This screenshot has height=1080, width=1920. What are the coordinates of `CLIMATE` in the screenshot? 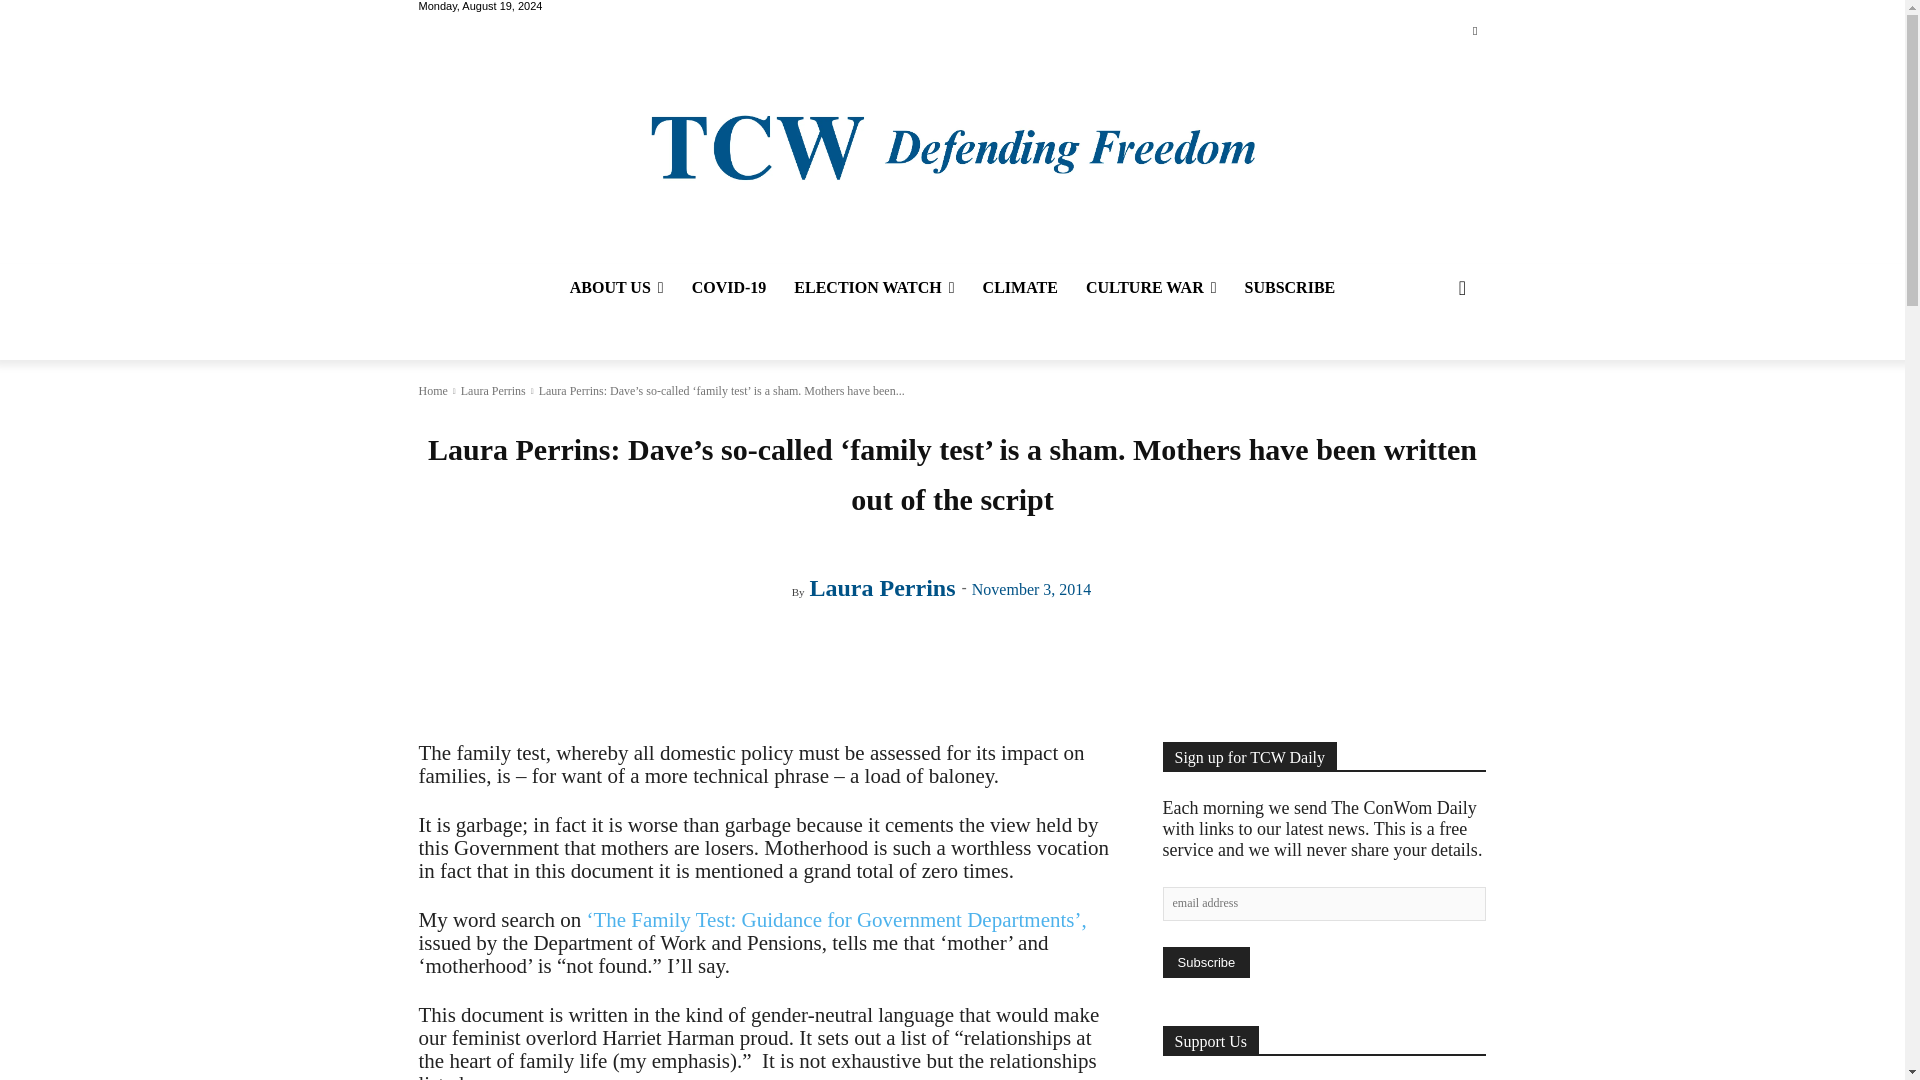 It's located at (1020, 288).